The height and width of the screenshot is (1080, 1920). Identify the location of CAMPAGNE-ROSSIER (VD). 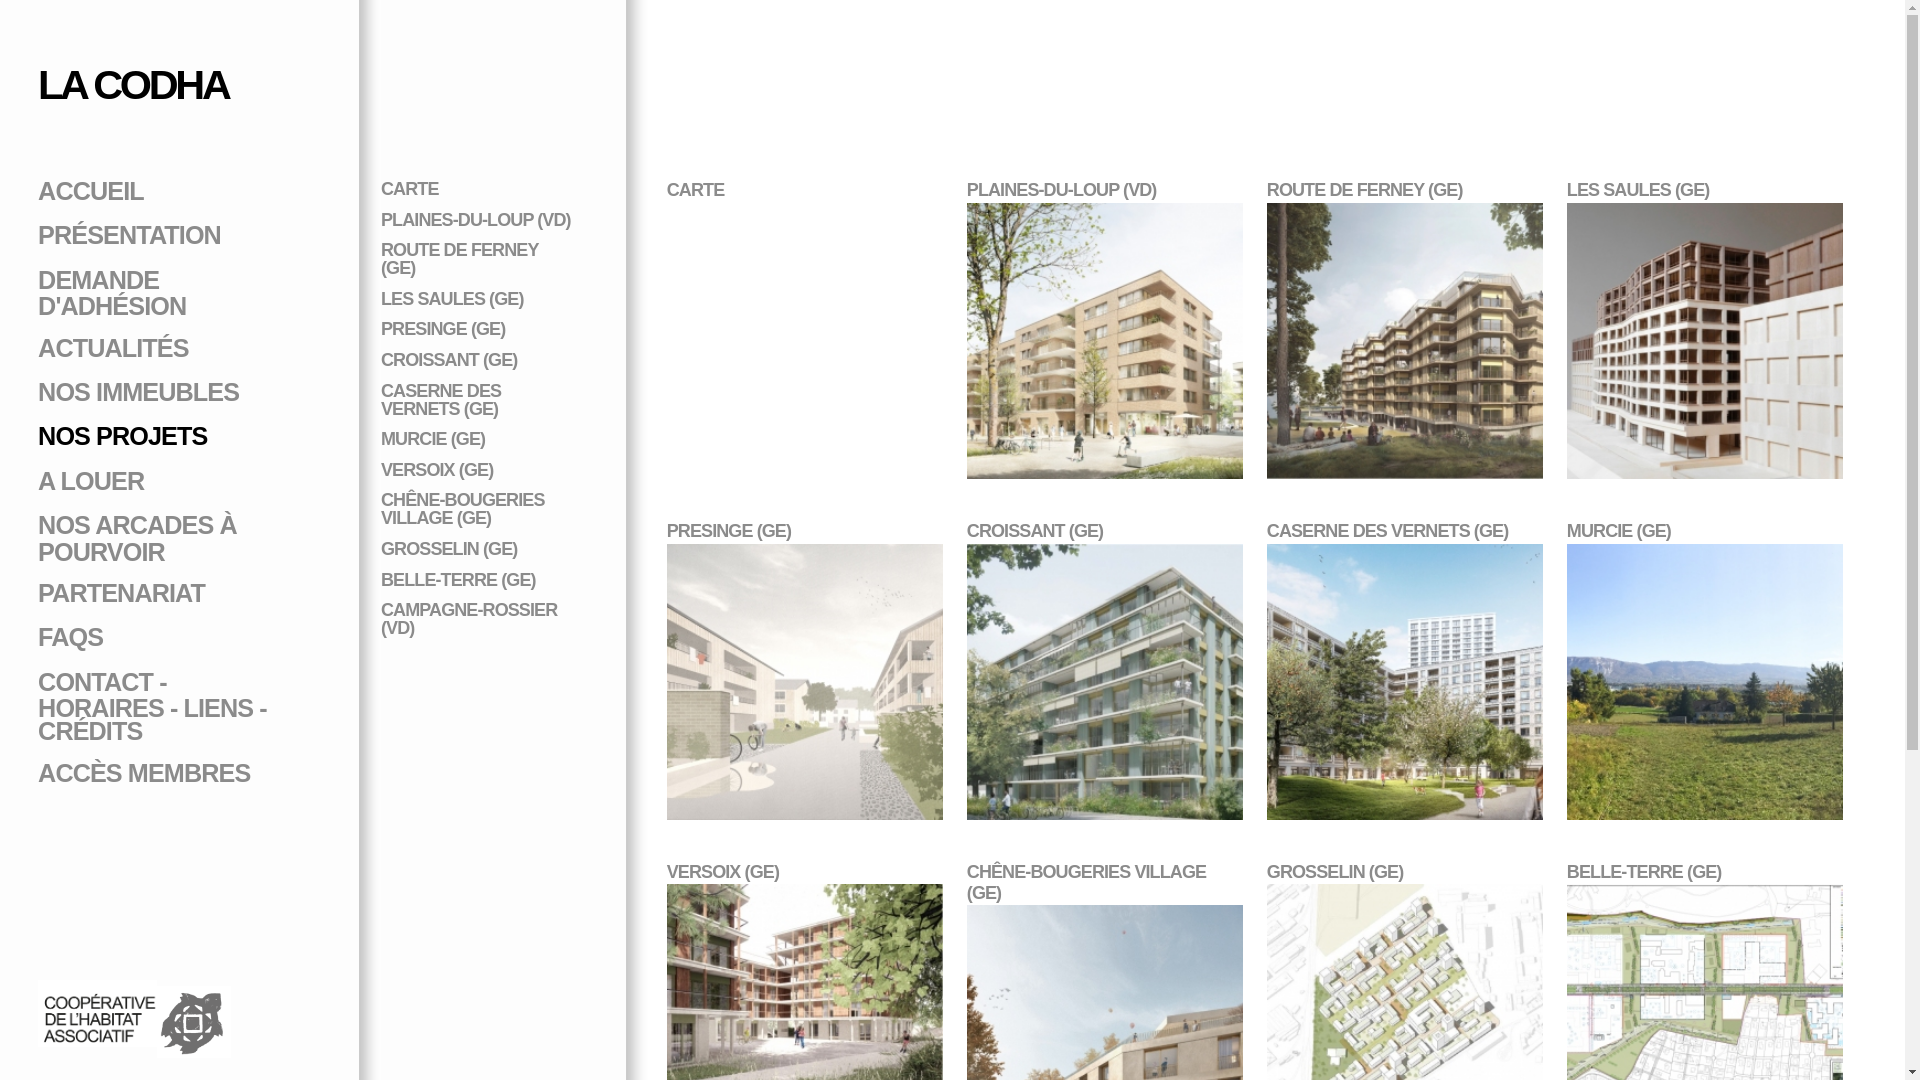
(469, 619).